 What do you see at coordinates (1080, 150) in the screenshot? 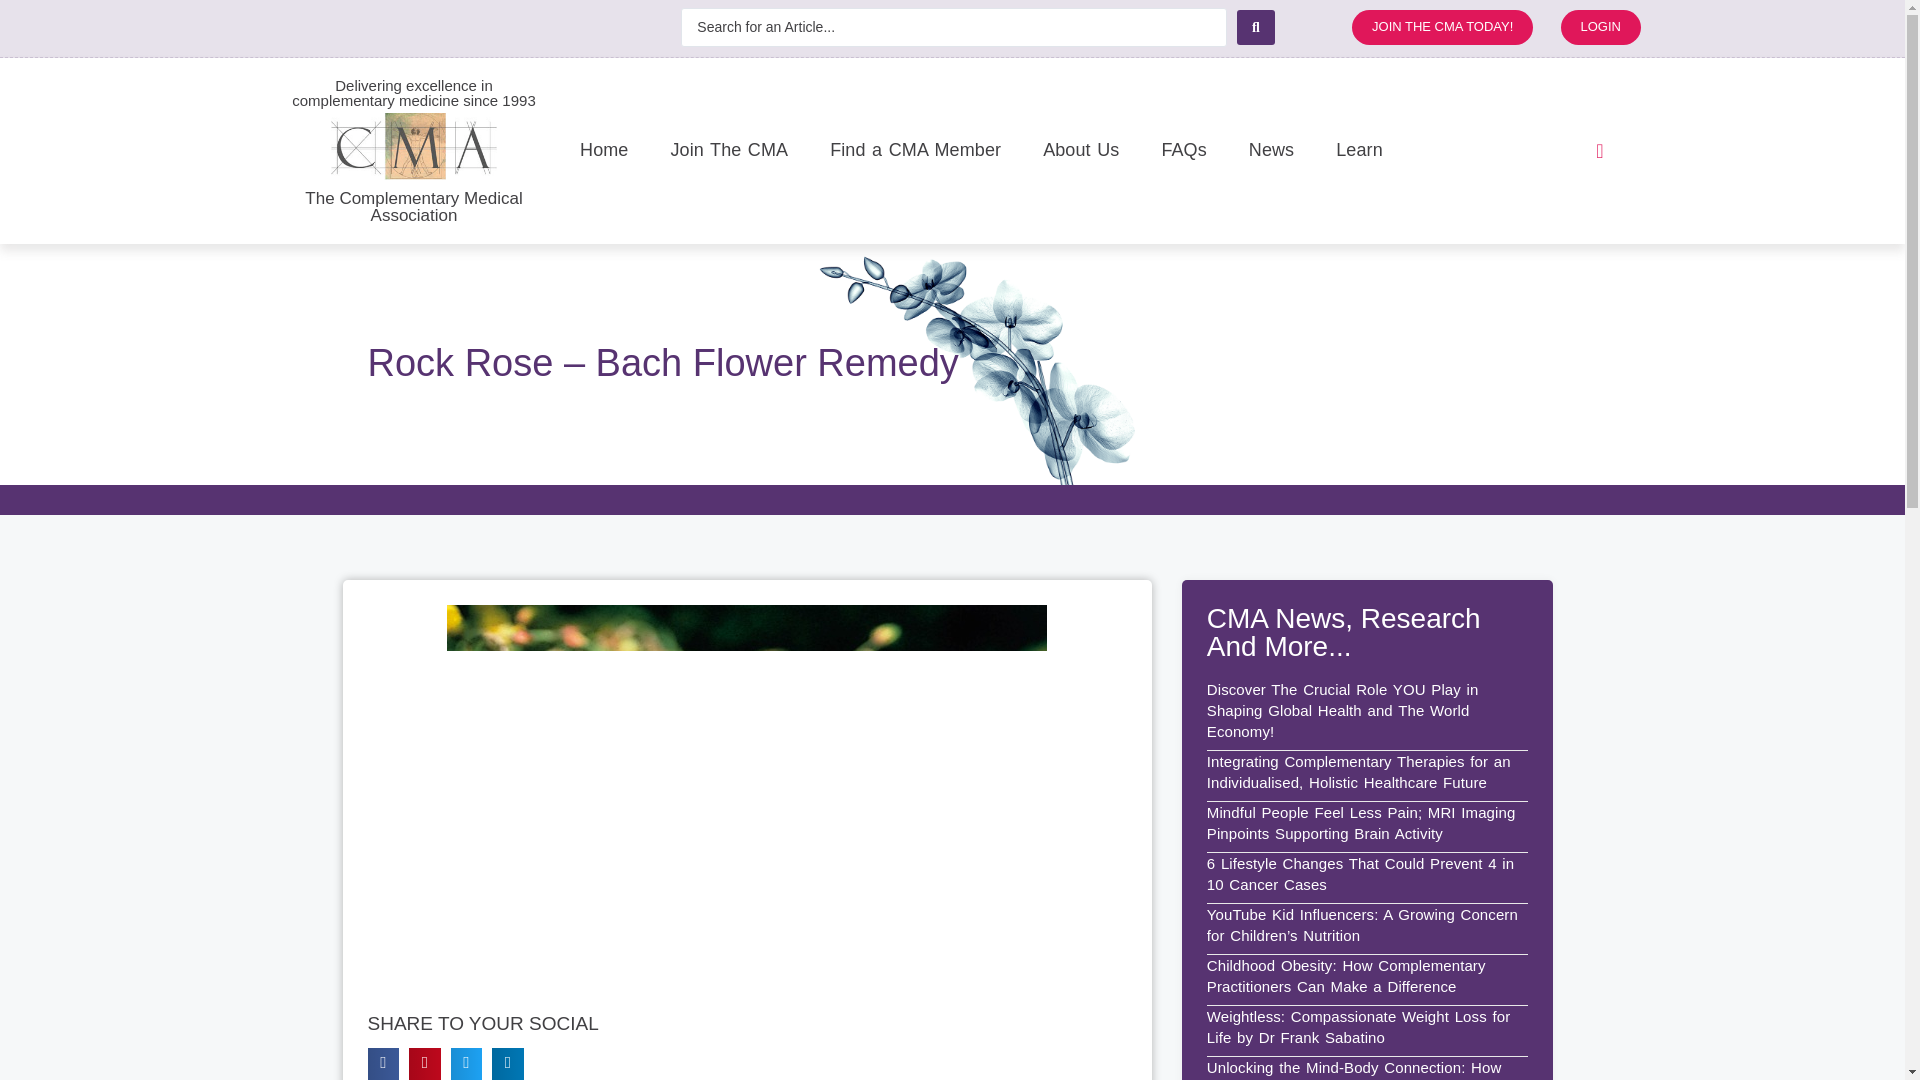
I see `About Us` at bounding box center [1080, 150].